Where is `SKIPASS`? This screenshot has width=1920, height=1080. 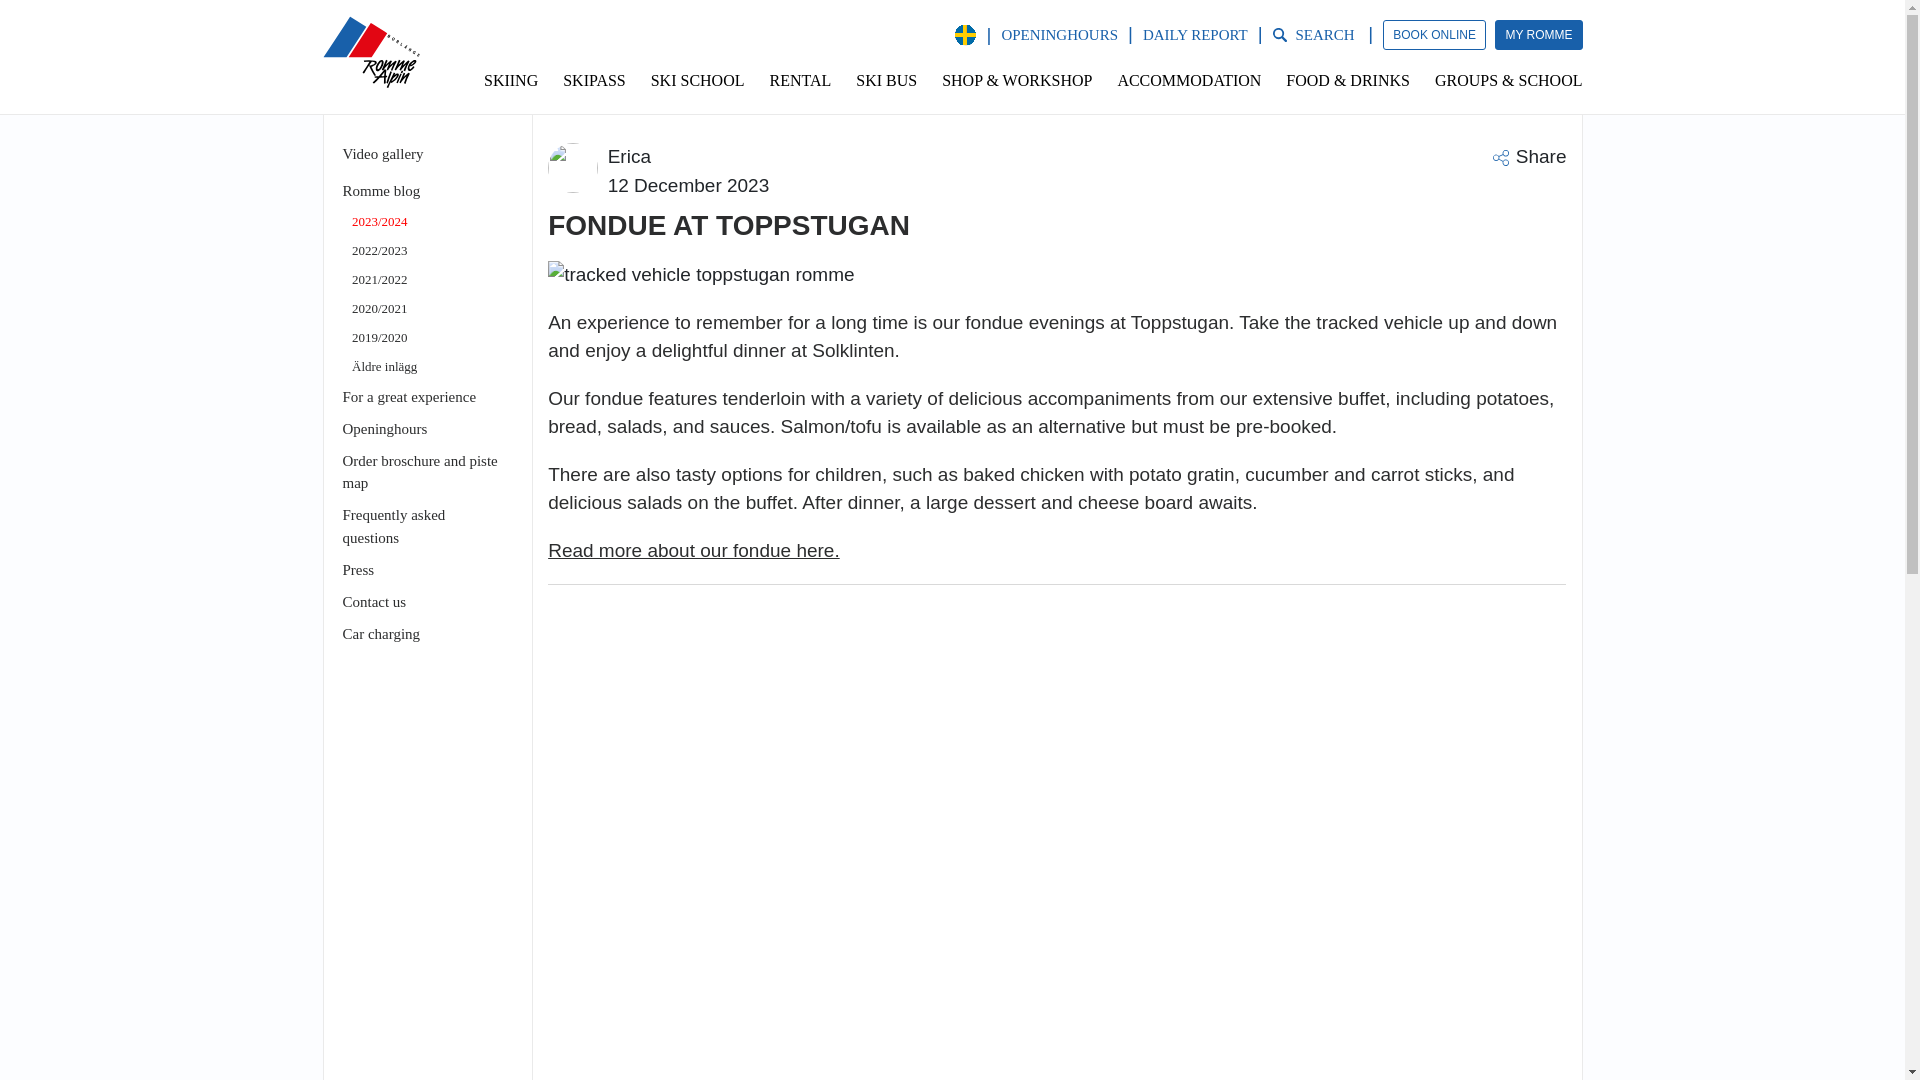 SKIPASS is located at coordinates (595, 80).